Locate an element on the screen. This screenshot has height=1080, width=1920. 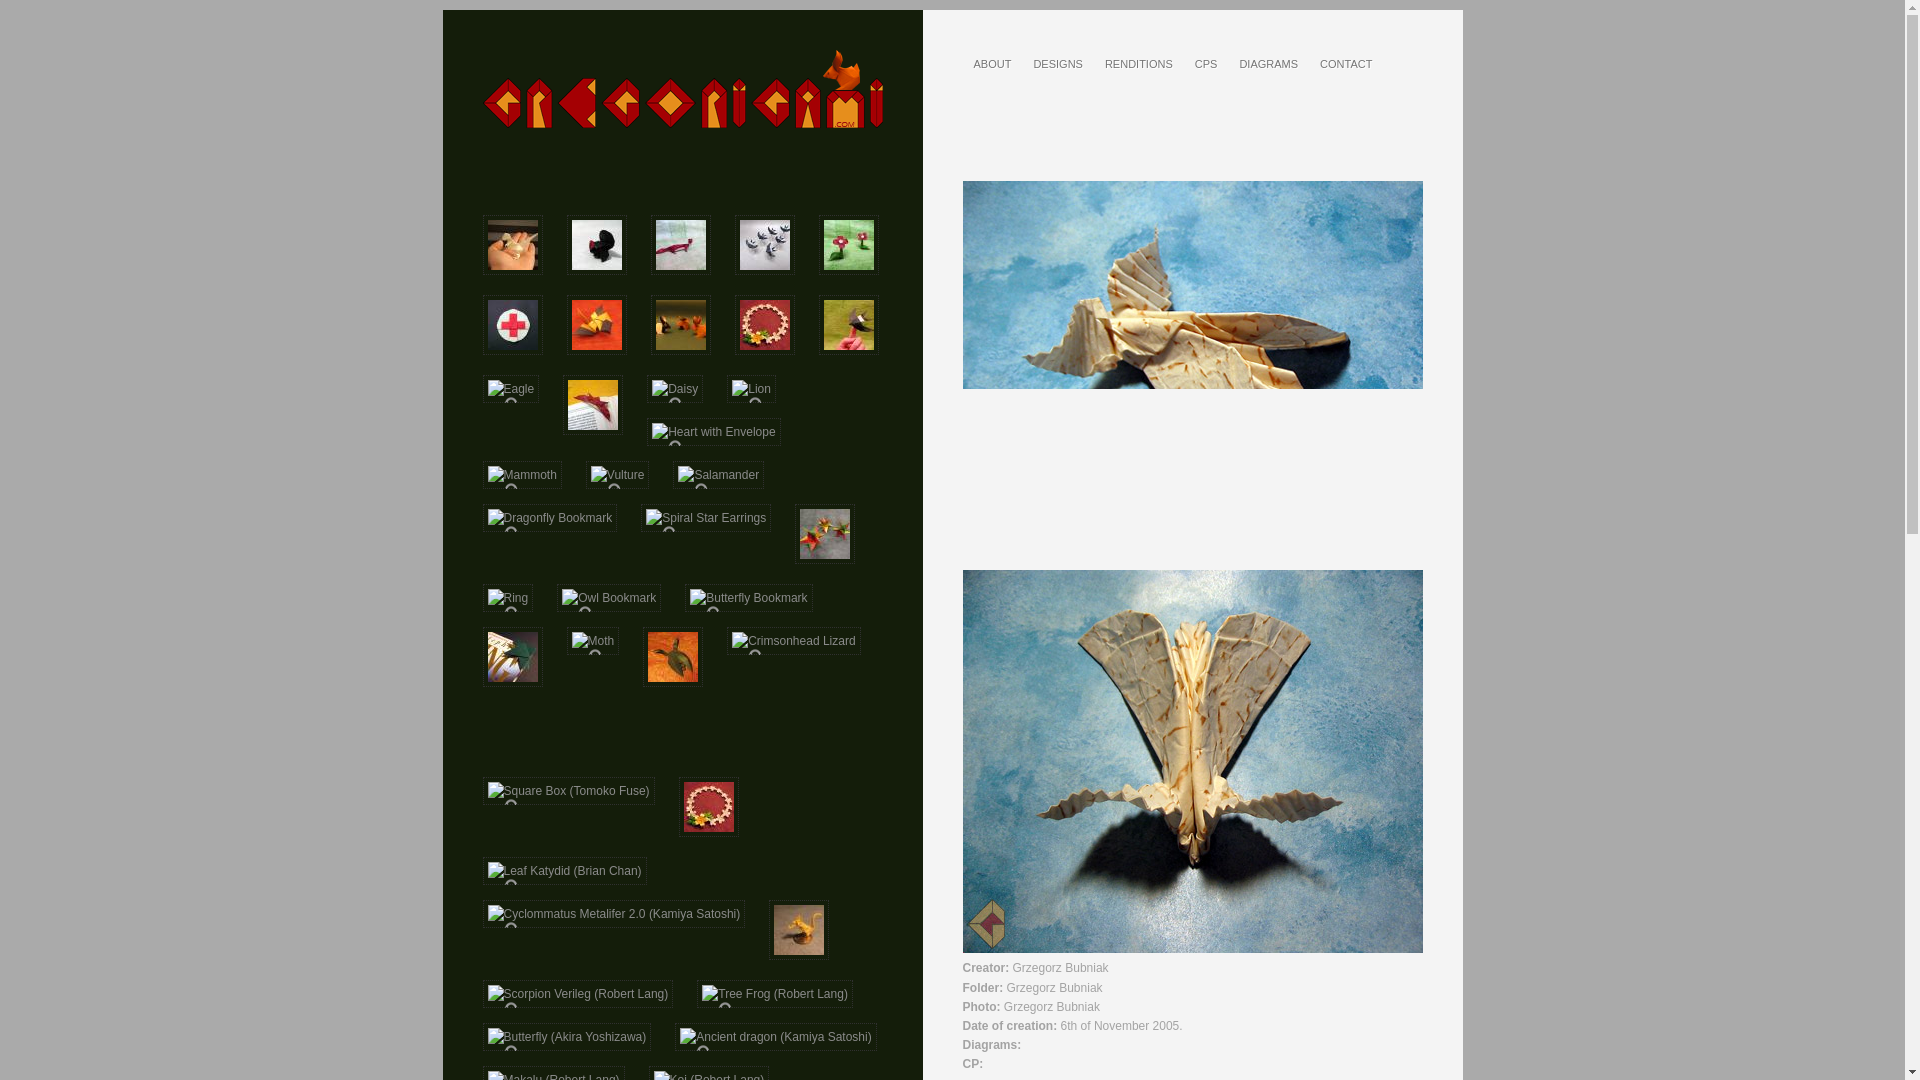
Moth designed and folded by Grzegorz Bubniak is located at coordinates (1192, 372).